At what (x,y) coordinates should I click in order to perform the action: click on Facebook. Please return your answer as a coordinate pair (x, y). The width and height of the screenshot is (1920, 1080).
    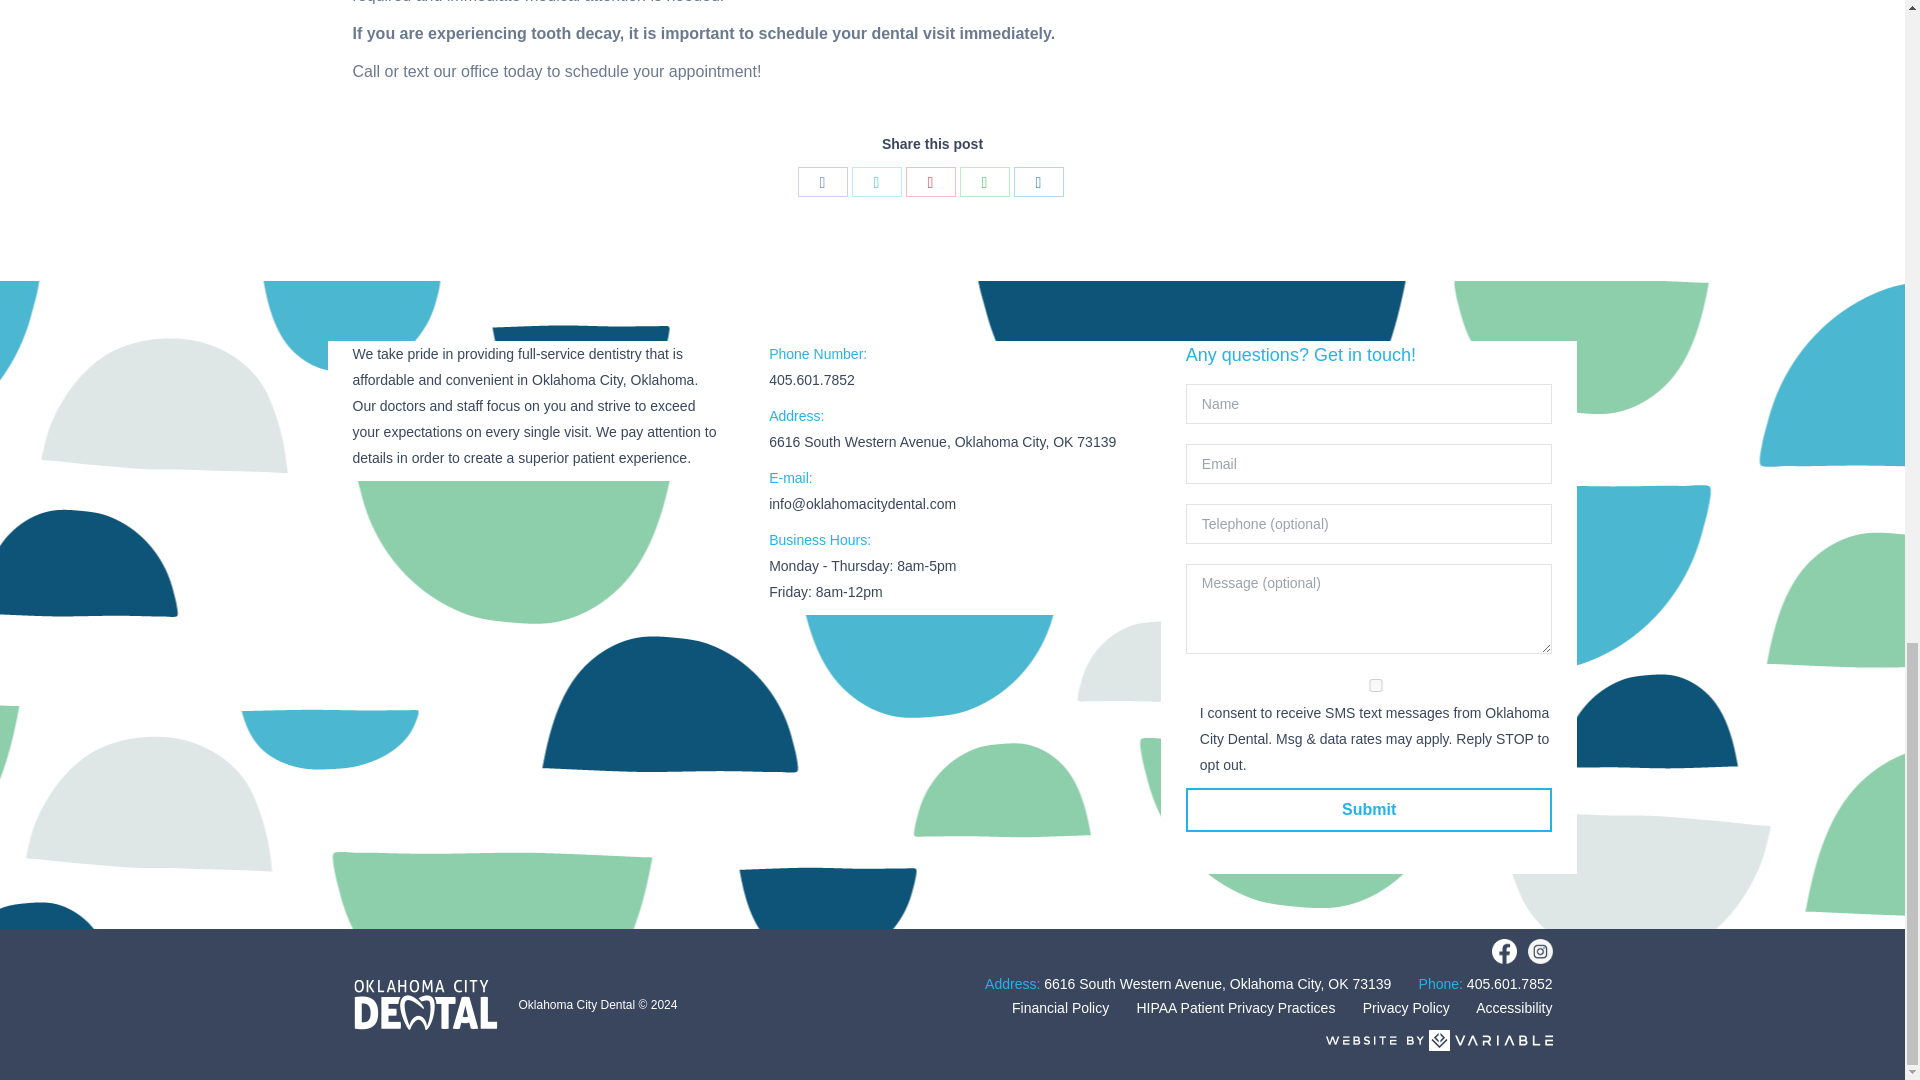
    Looking at the image, I should click on (823, 182).